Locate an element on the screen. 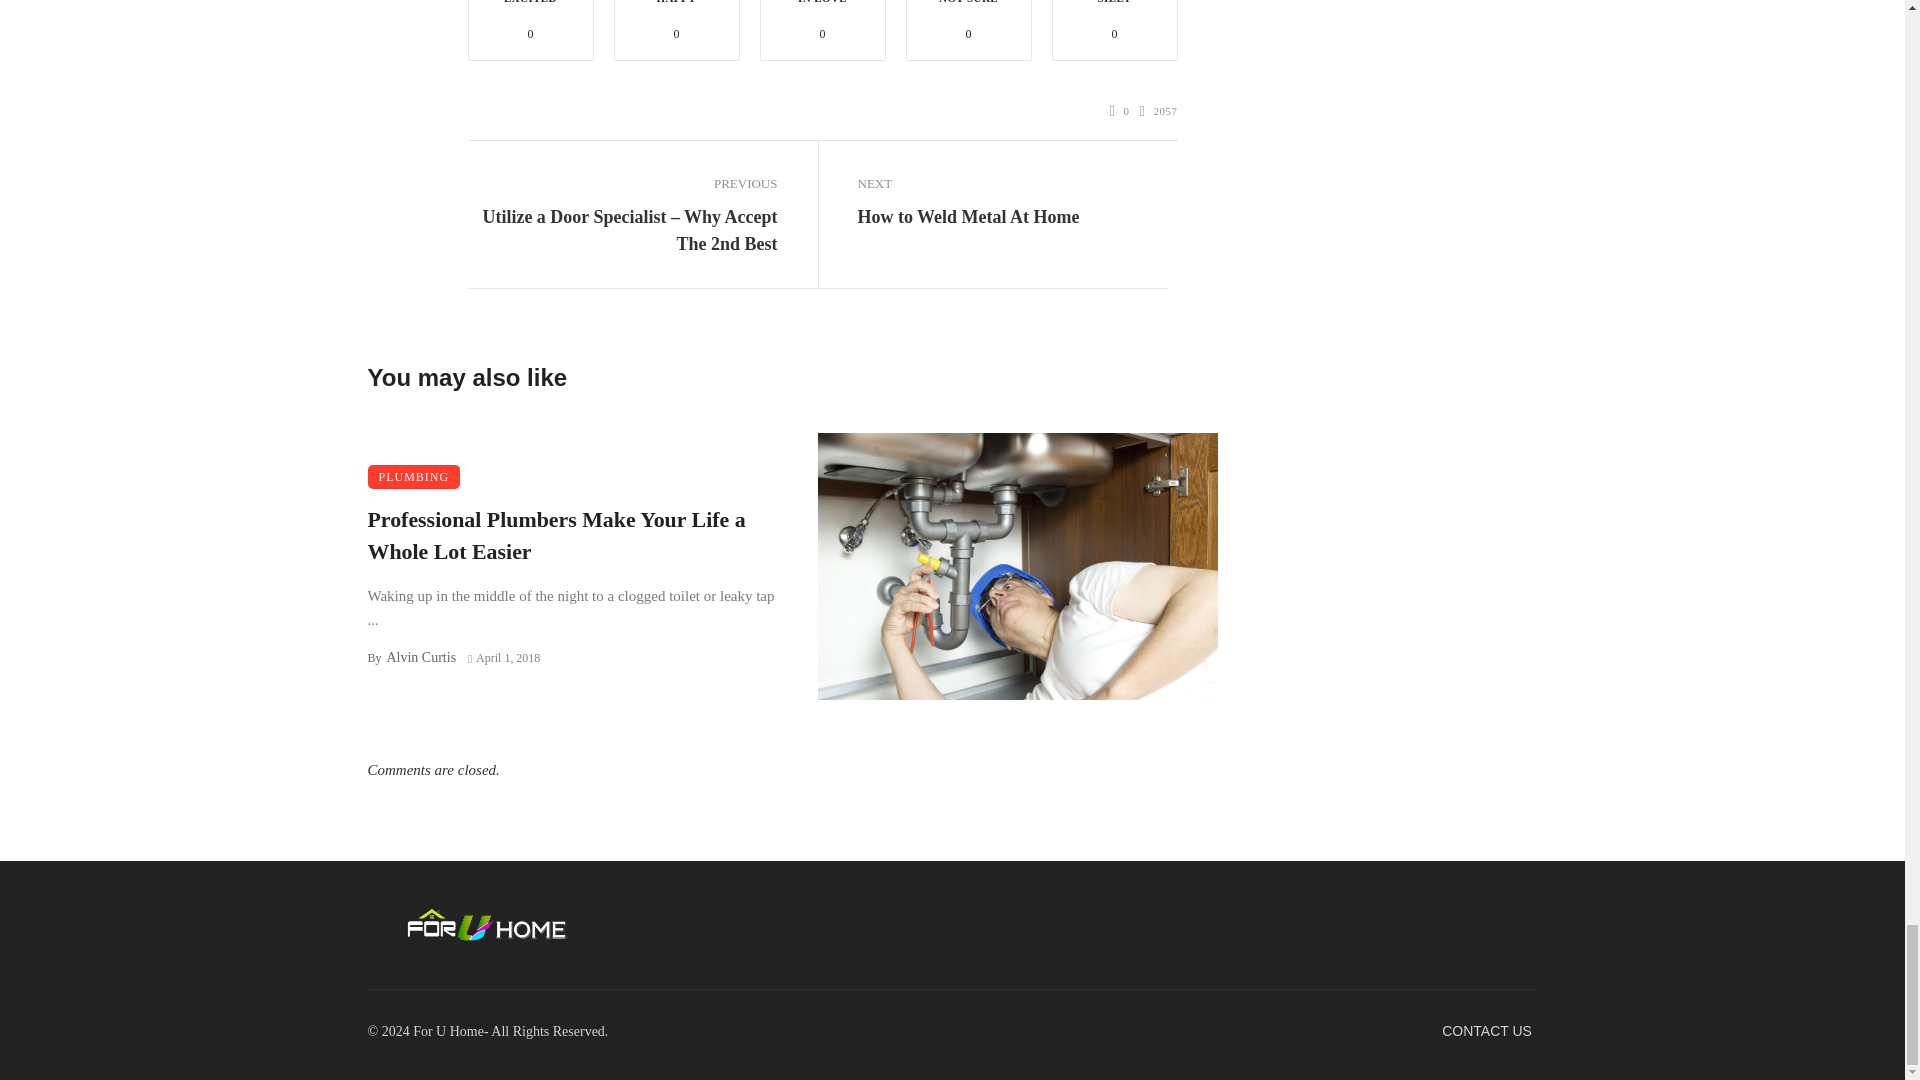 The width and height of the screenshot is (1920, 1080). PREVIOUS is located at coordinates (622, 183).